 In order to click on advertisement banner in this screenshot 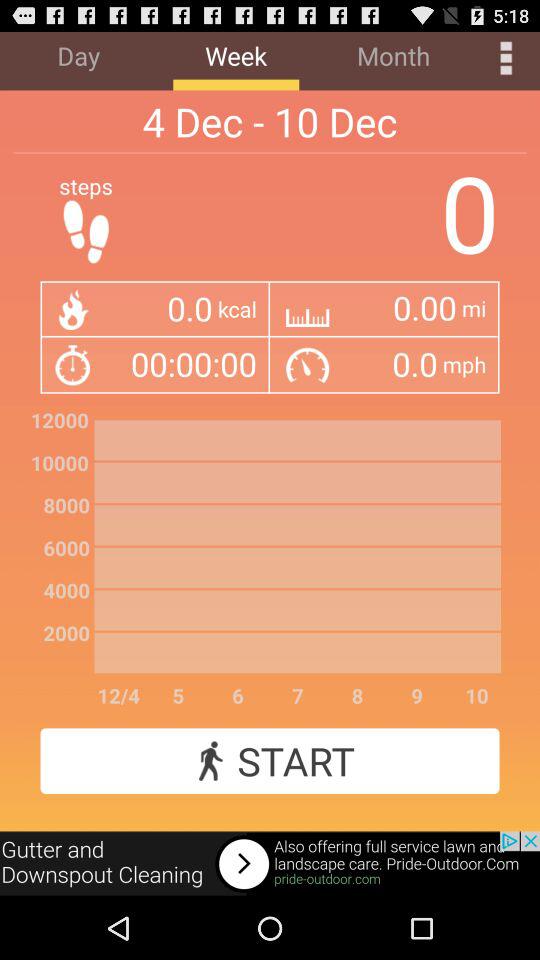, I will do `click(270, 864)`.